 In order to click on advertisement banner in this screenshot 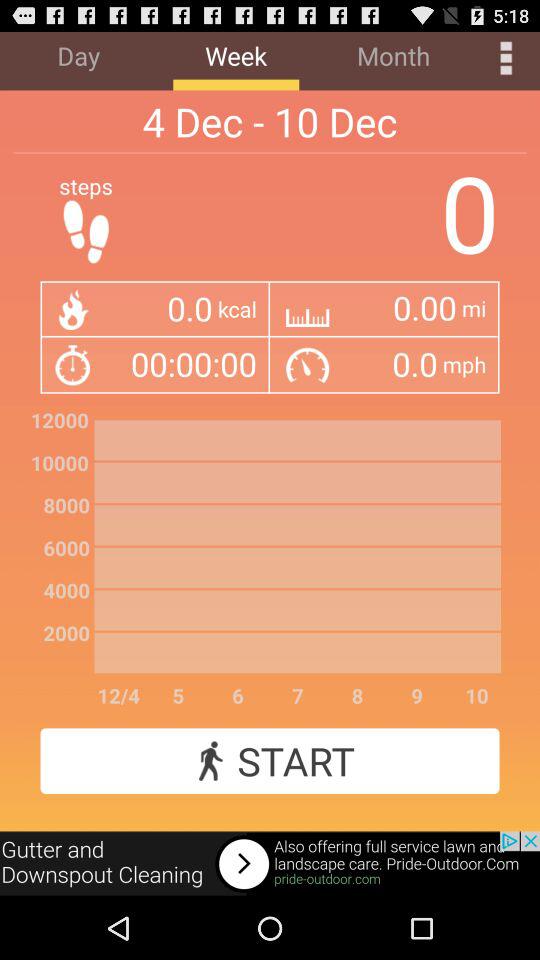, I will do `click(270, 864)`.